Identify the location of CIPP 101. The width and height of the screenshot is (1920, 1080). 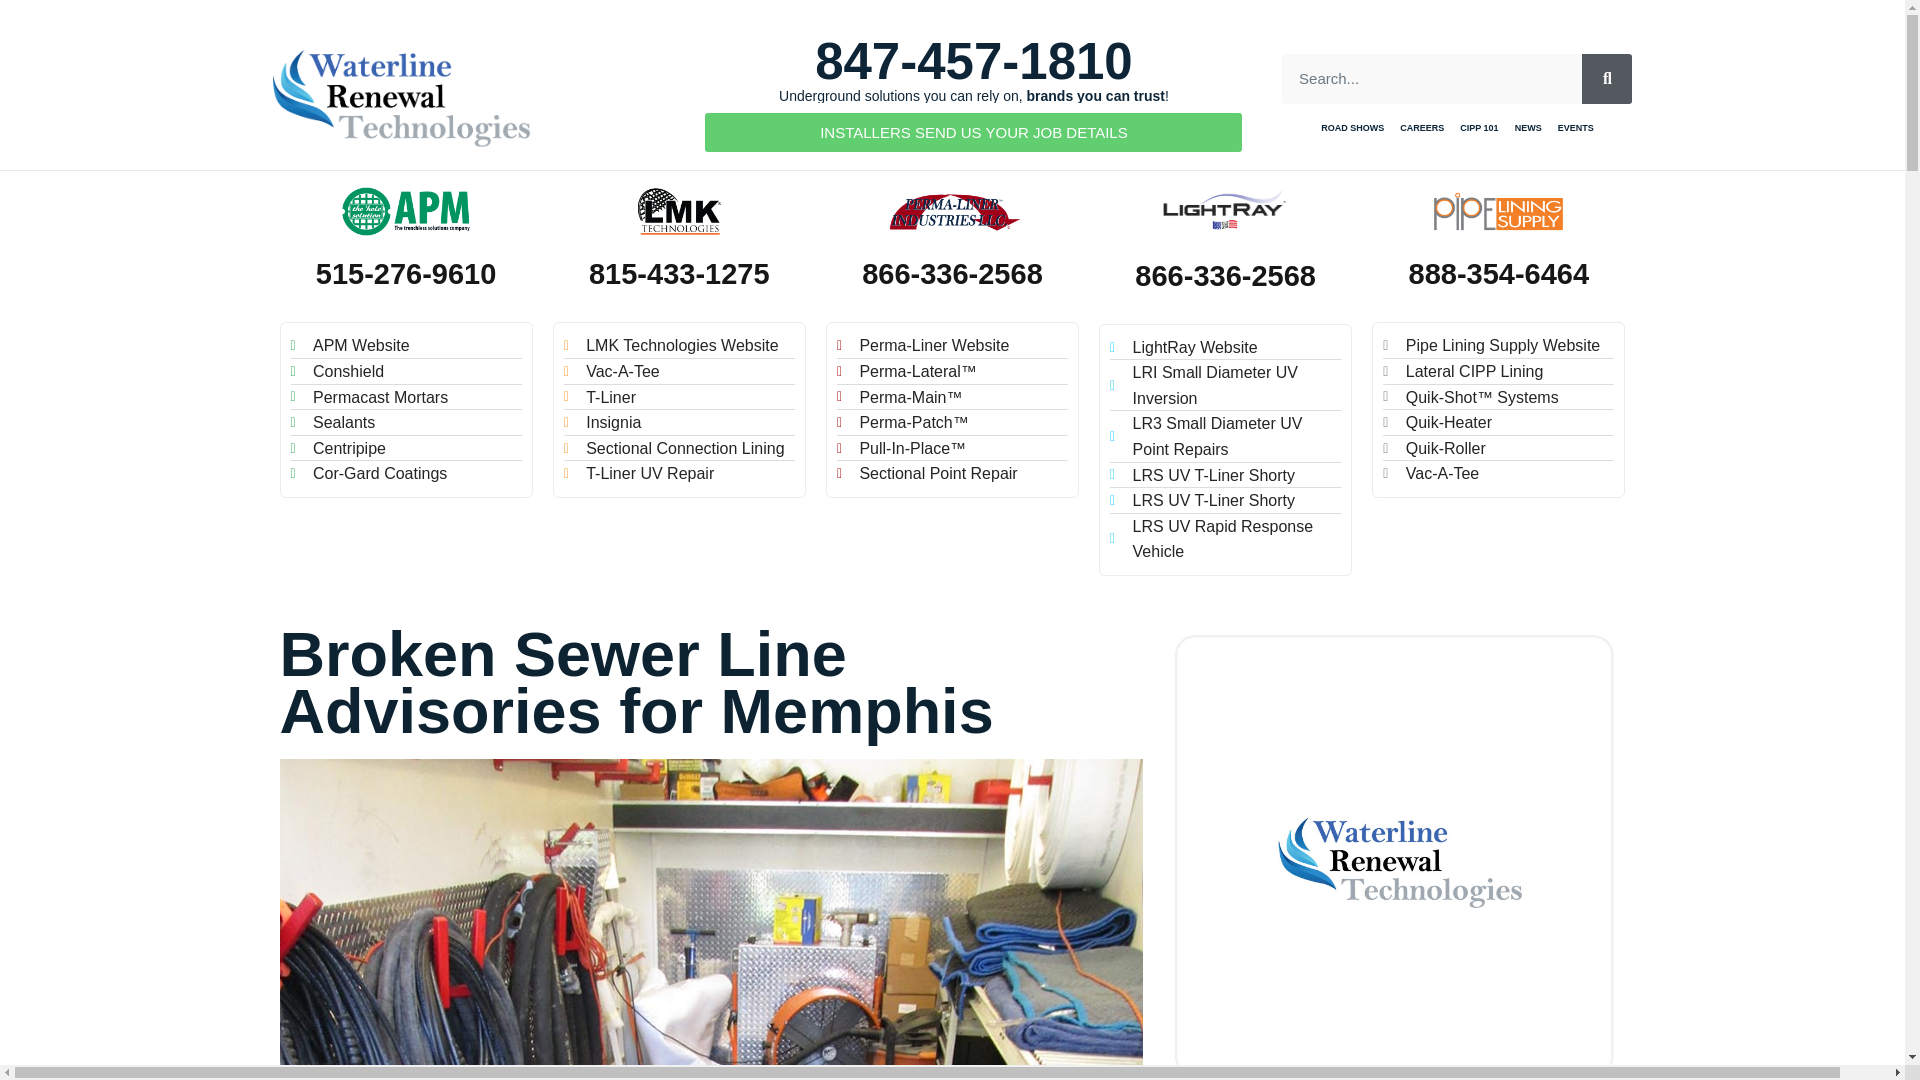
(1478, 128).